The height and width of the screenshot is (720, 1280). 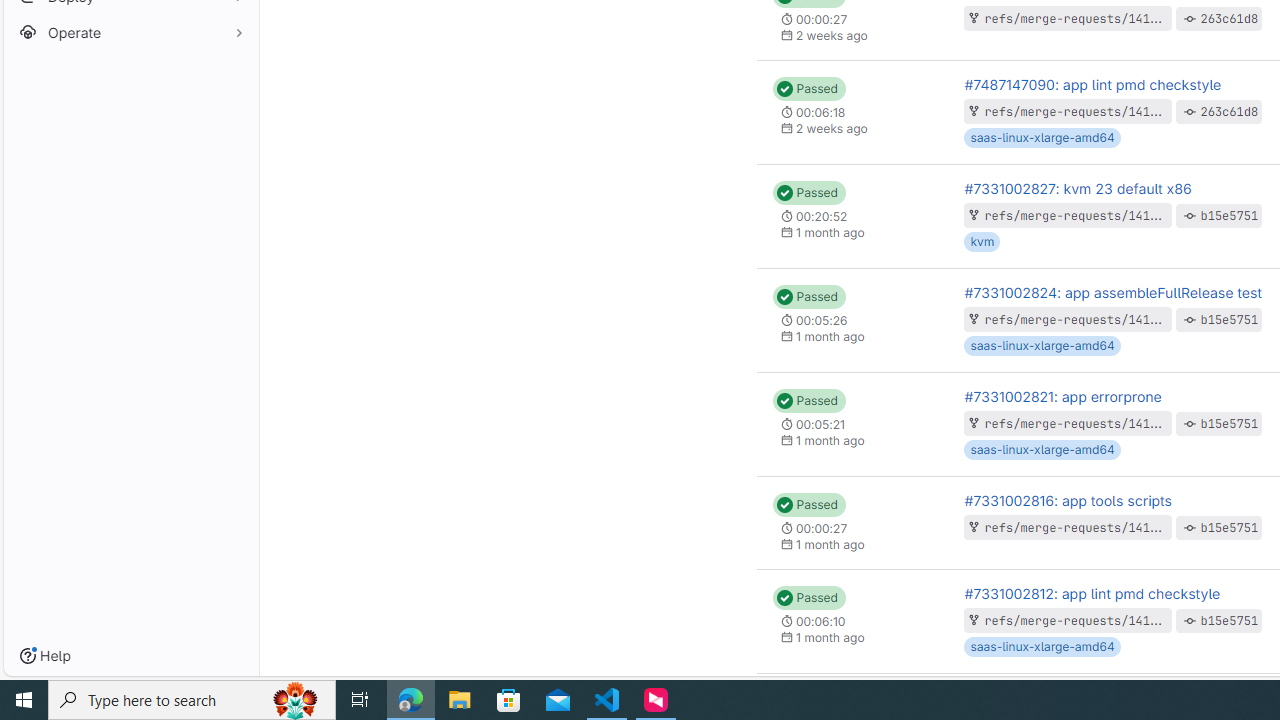 What do you see at coordinates (1089, 111) in the screenshot?
I see `refs/merge-requests/1411/head` at bounding box center [1089, 111].